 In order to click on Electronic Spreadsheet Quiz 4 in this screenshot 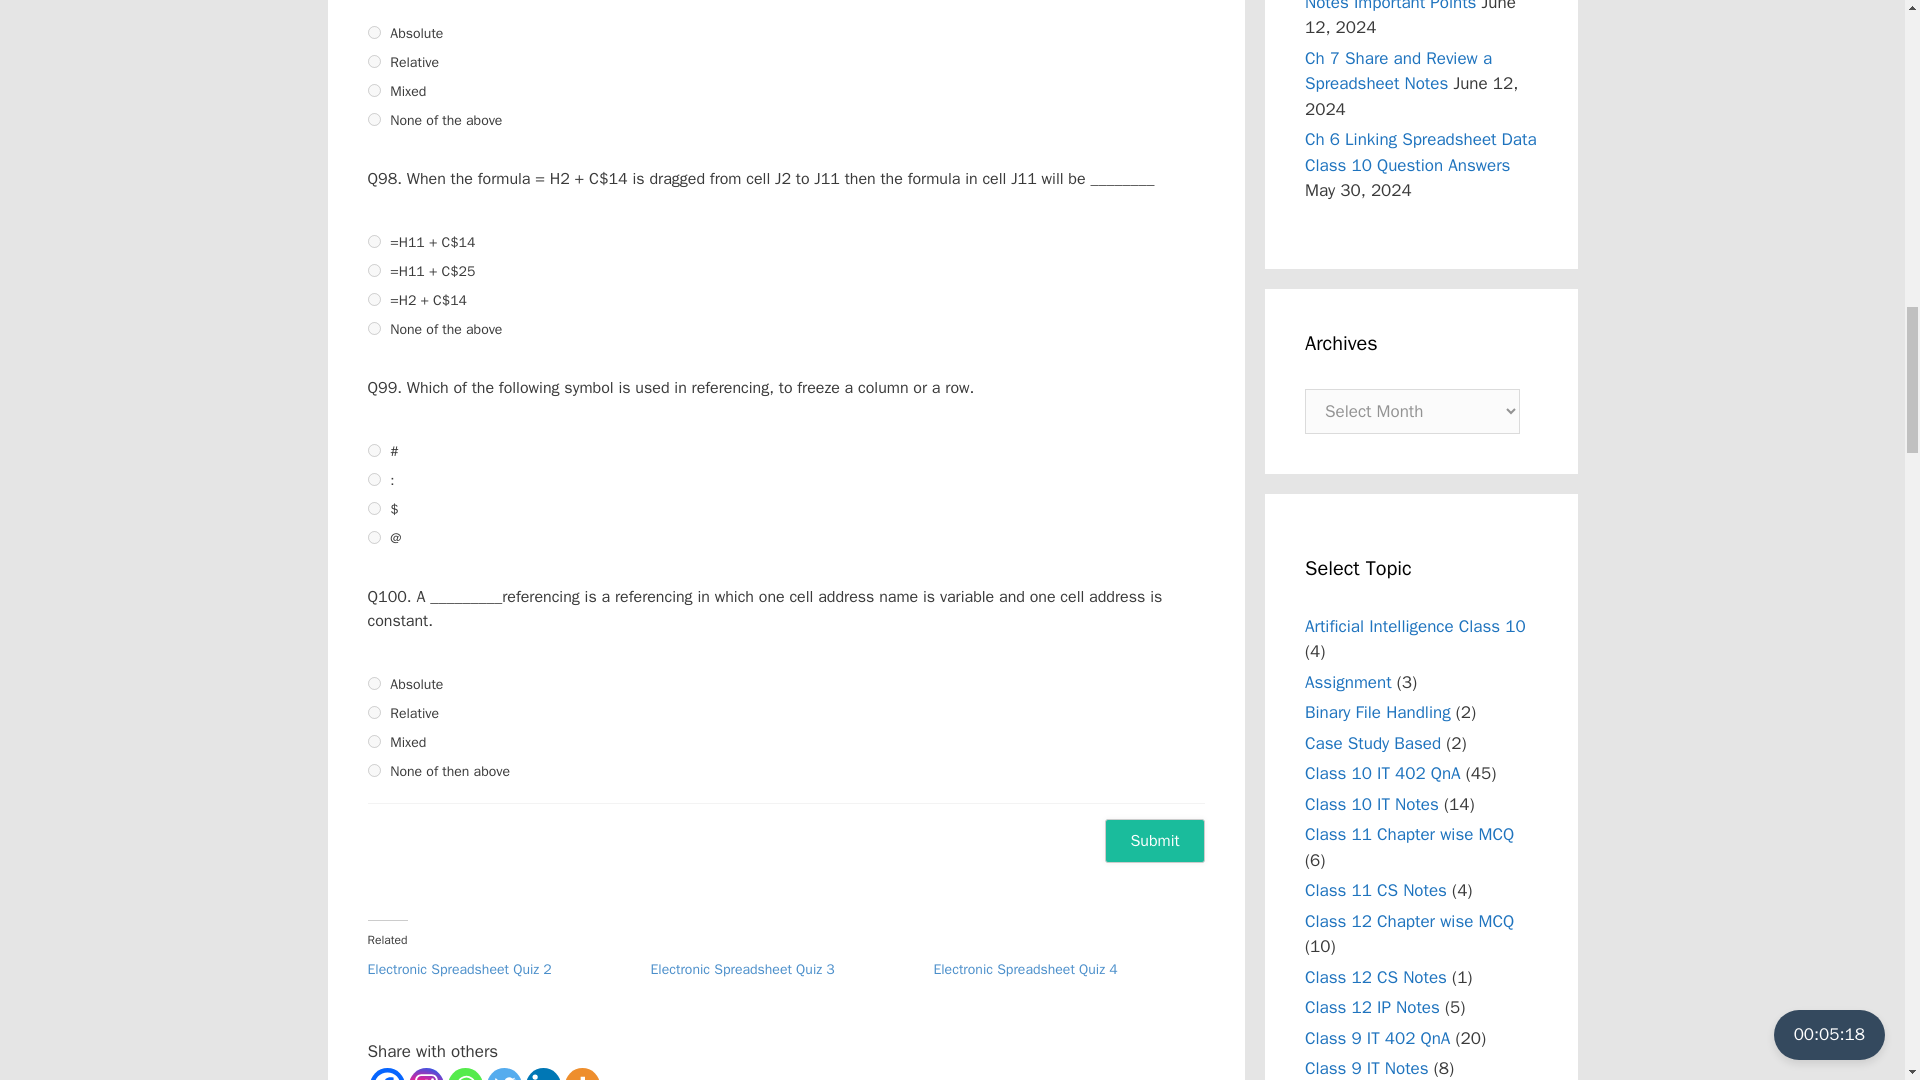, I will do `click(1074, 970)`.